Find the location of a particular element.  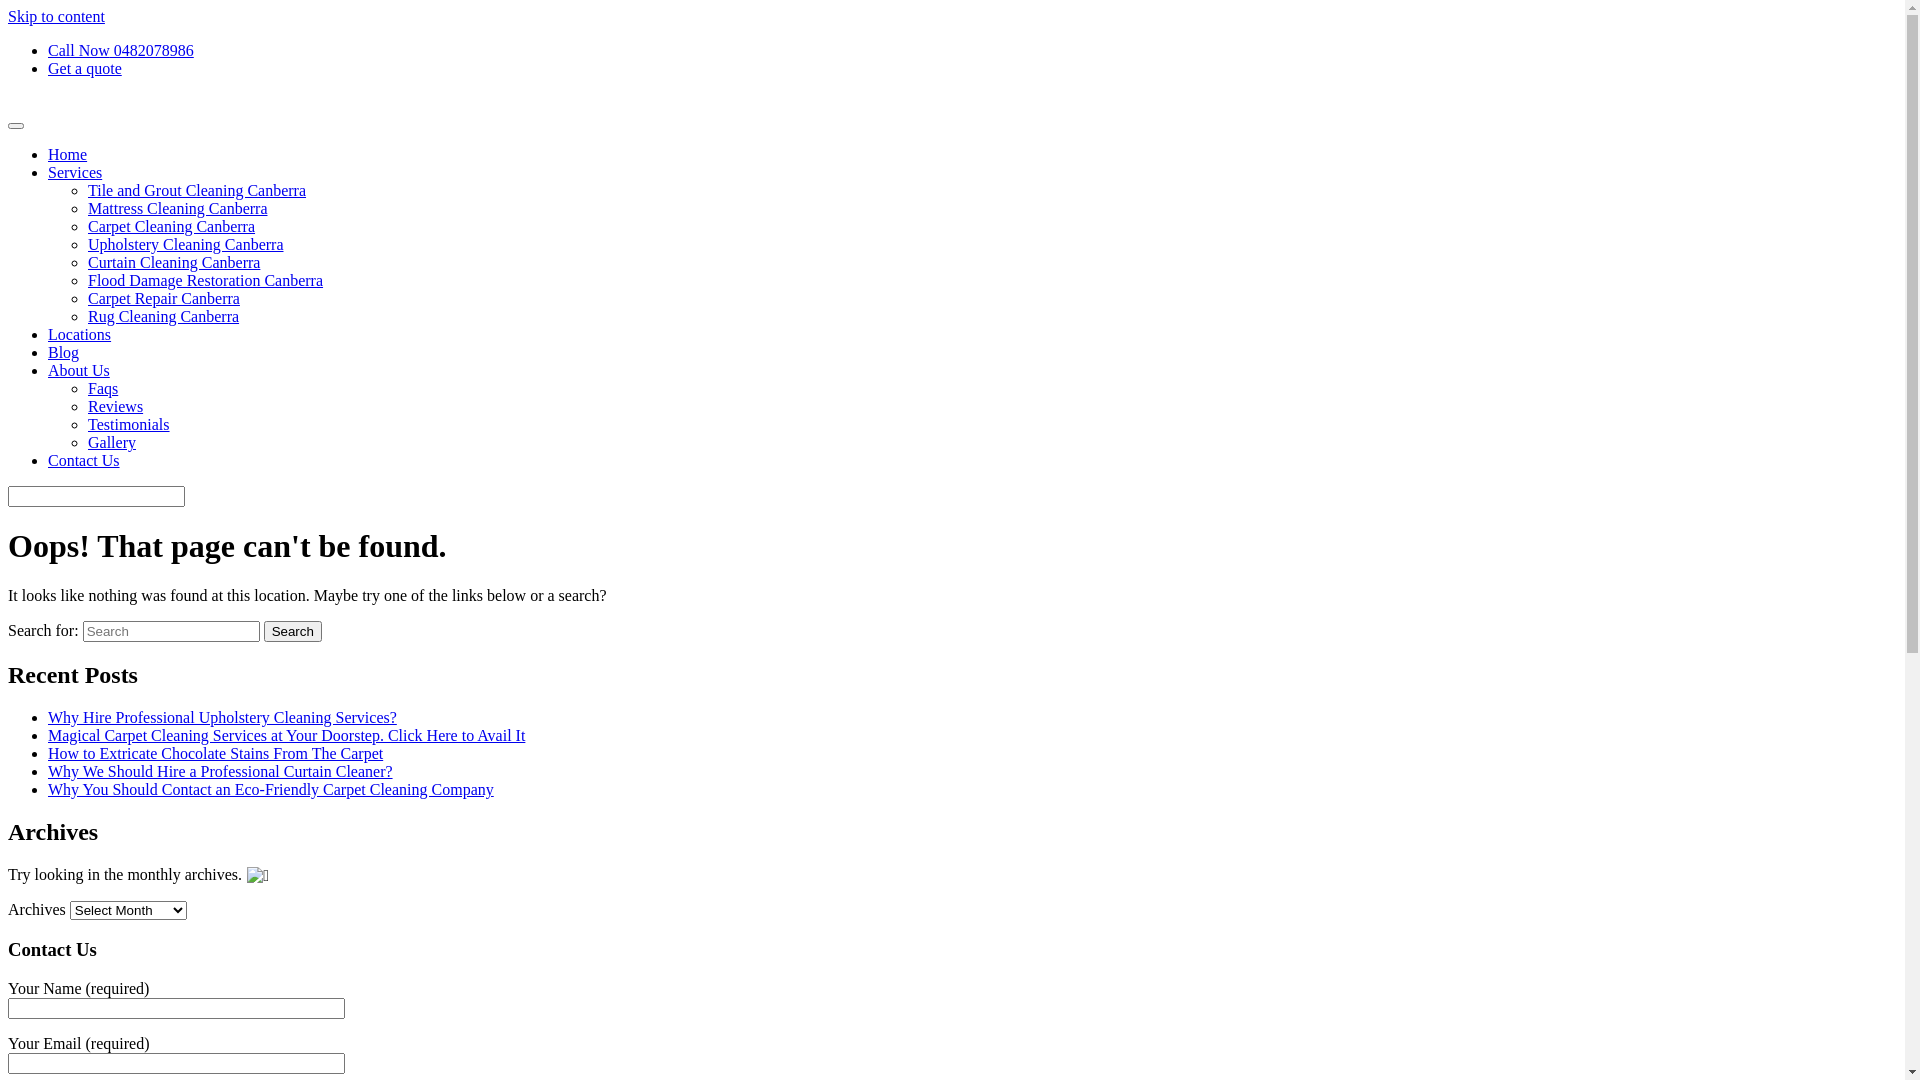

Gallery is located at coordinates (112, 442).